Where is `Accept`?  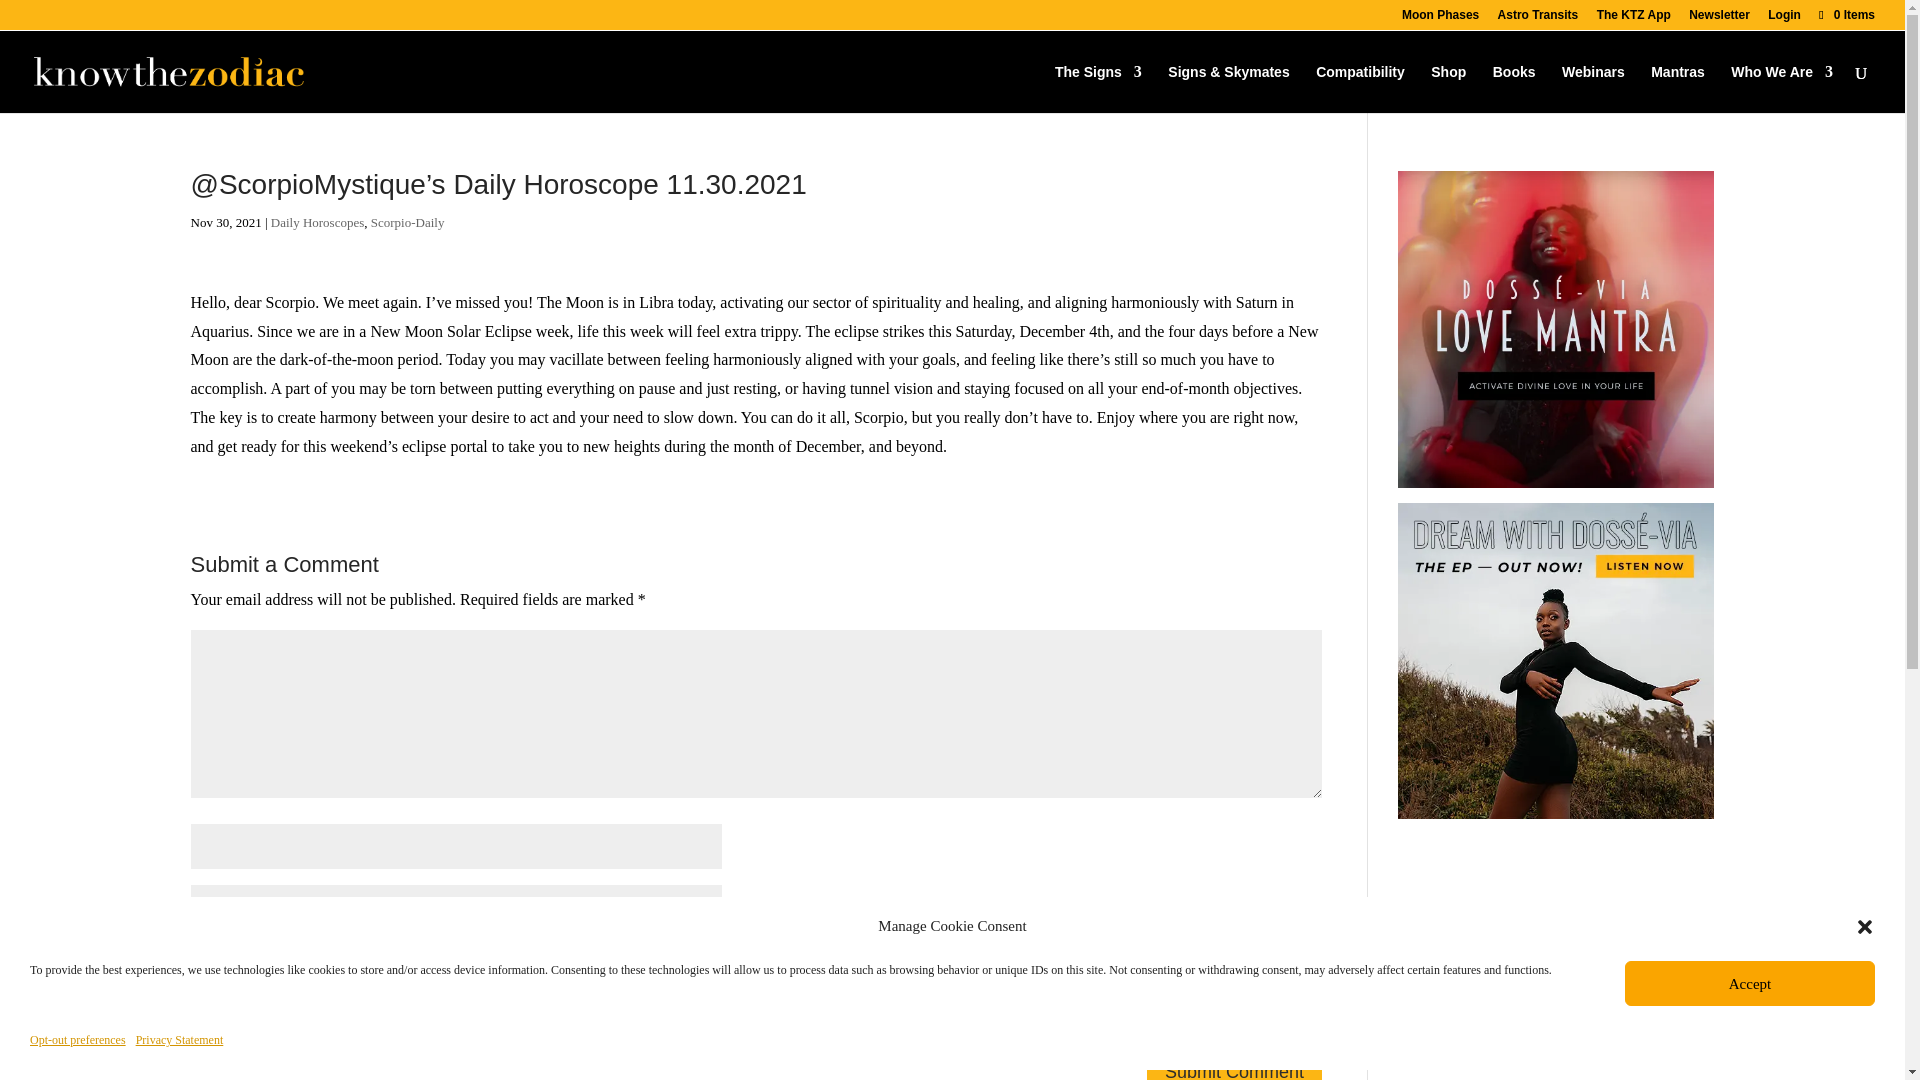 Accept is located at coordinates (1750, 983).